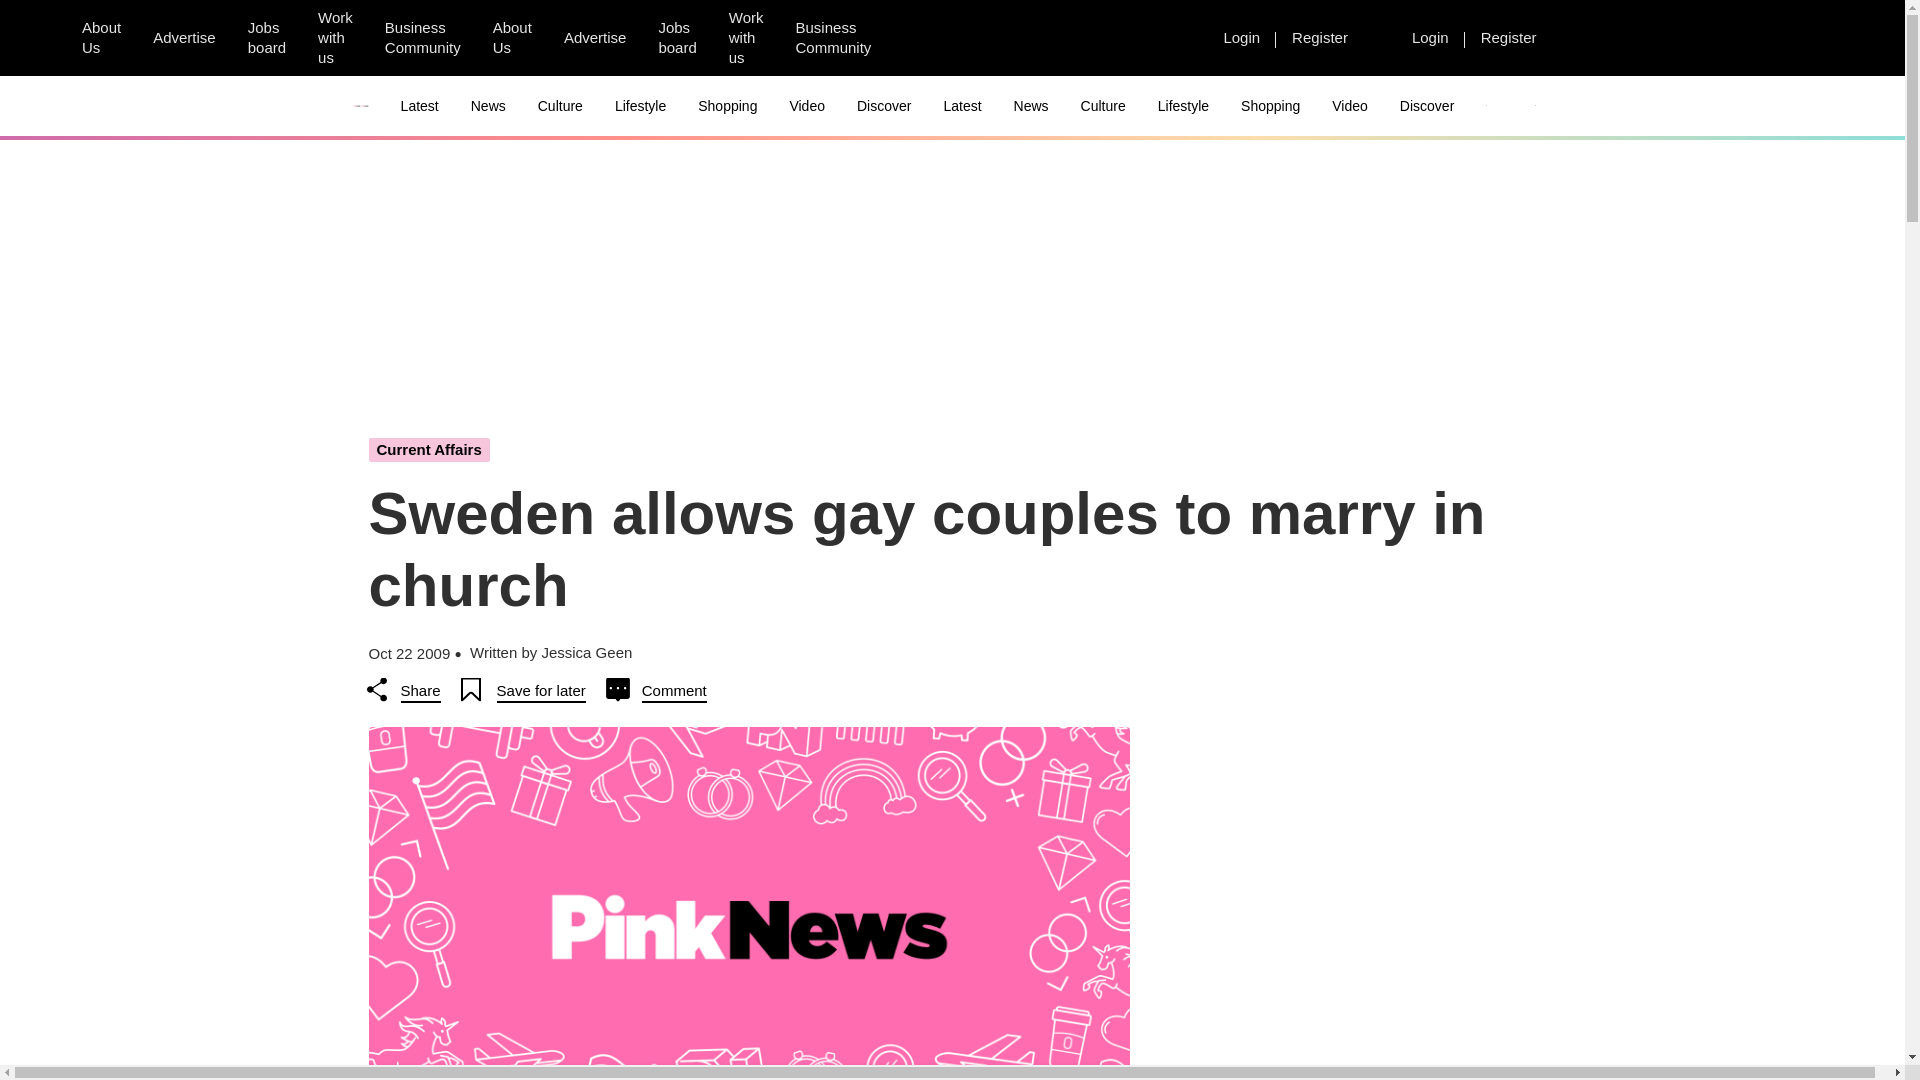 This screenshot has height=1080, width=1920. What do you see at coordinates (488, 106) in the screenshot?
I see `News` at bounding box center [488, 106].